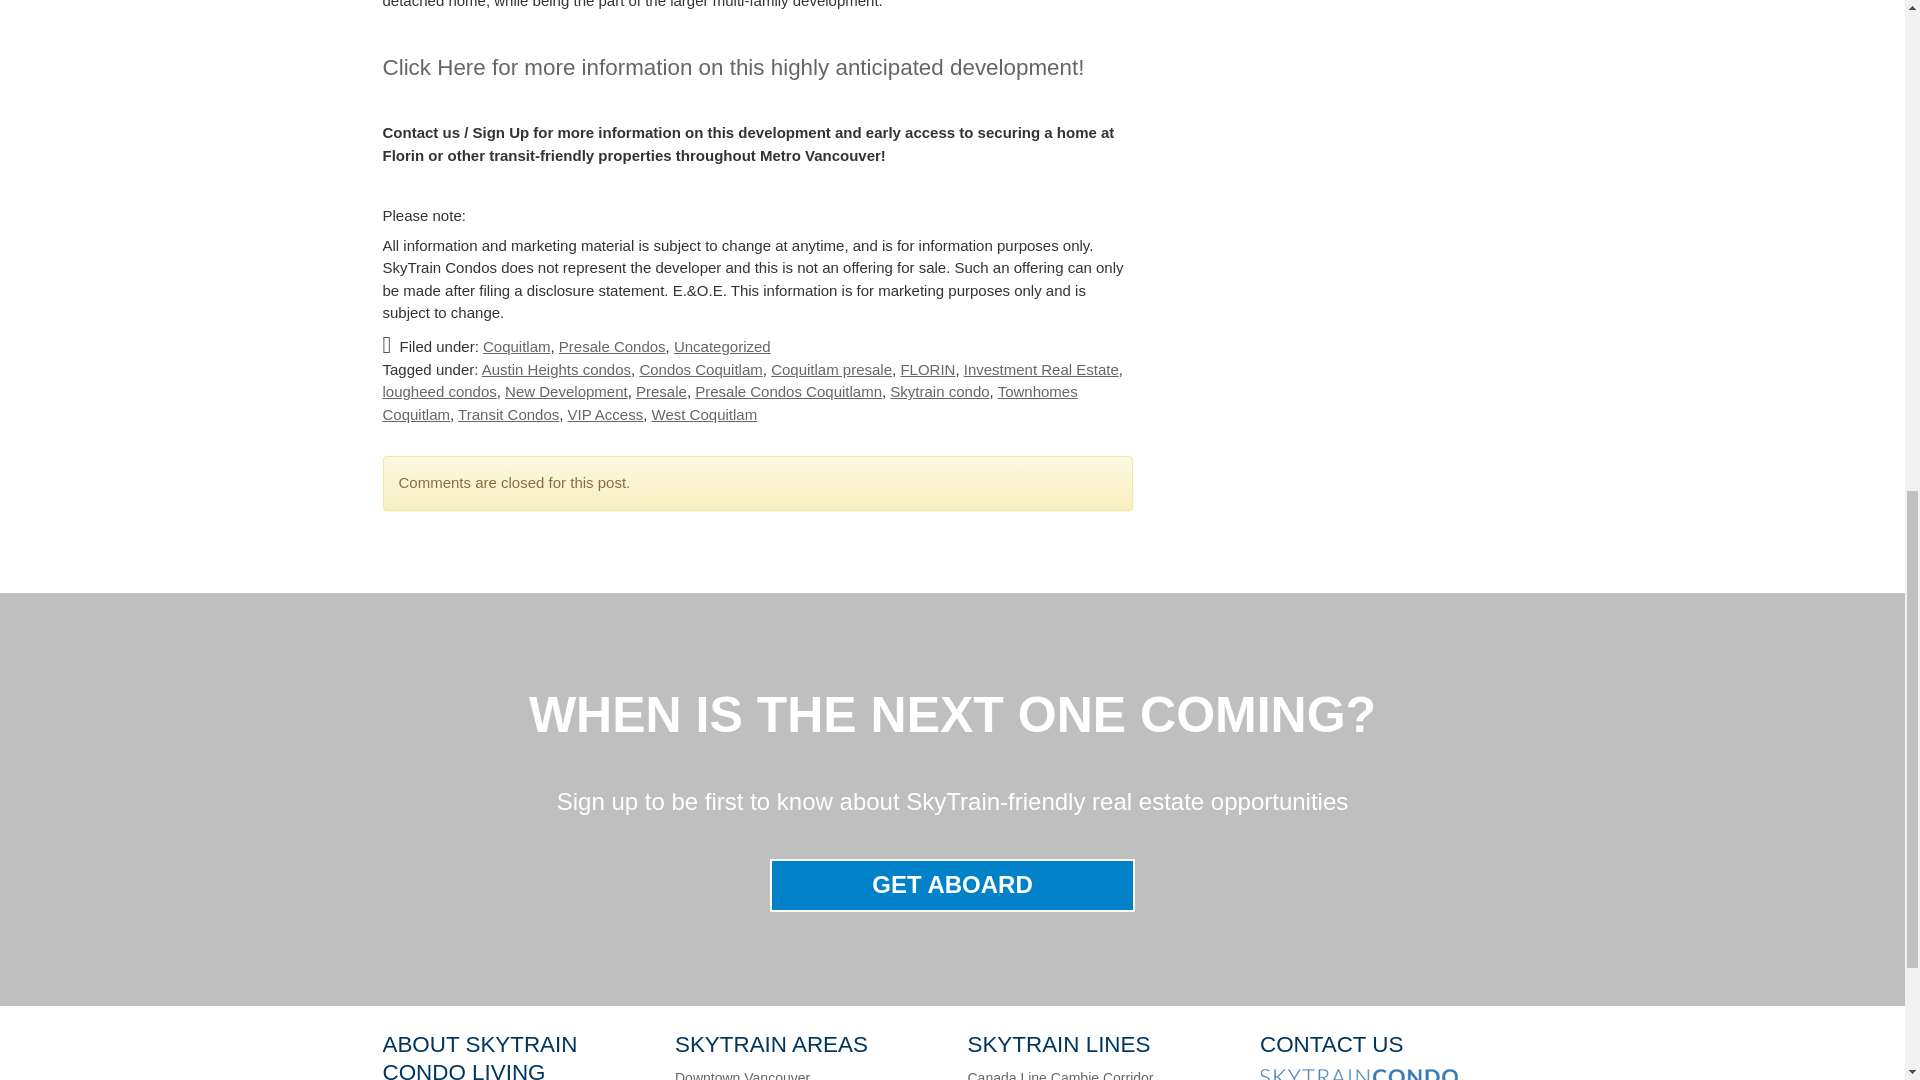 The height and width of the screenshot is (1080, 1920). What do you see at coordinates (700, 369) in the screenshot?
I see `Condos Coquitlam` at bounding box center [700, 369].